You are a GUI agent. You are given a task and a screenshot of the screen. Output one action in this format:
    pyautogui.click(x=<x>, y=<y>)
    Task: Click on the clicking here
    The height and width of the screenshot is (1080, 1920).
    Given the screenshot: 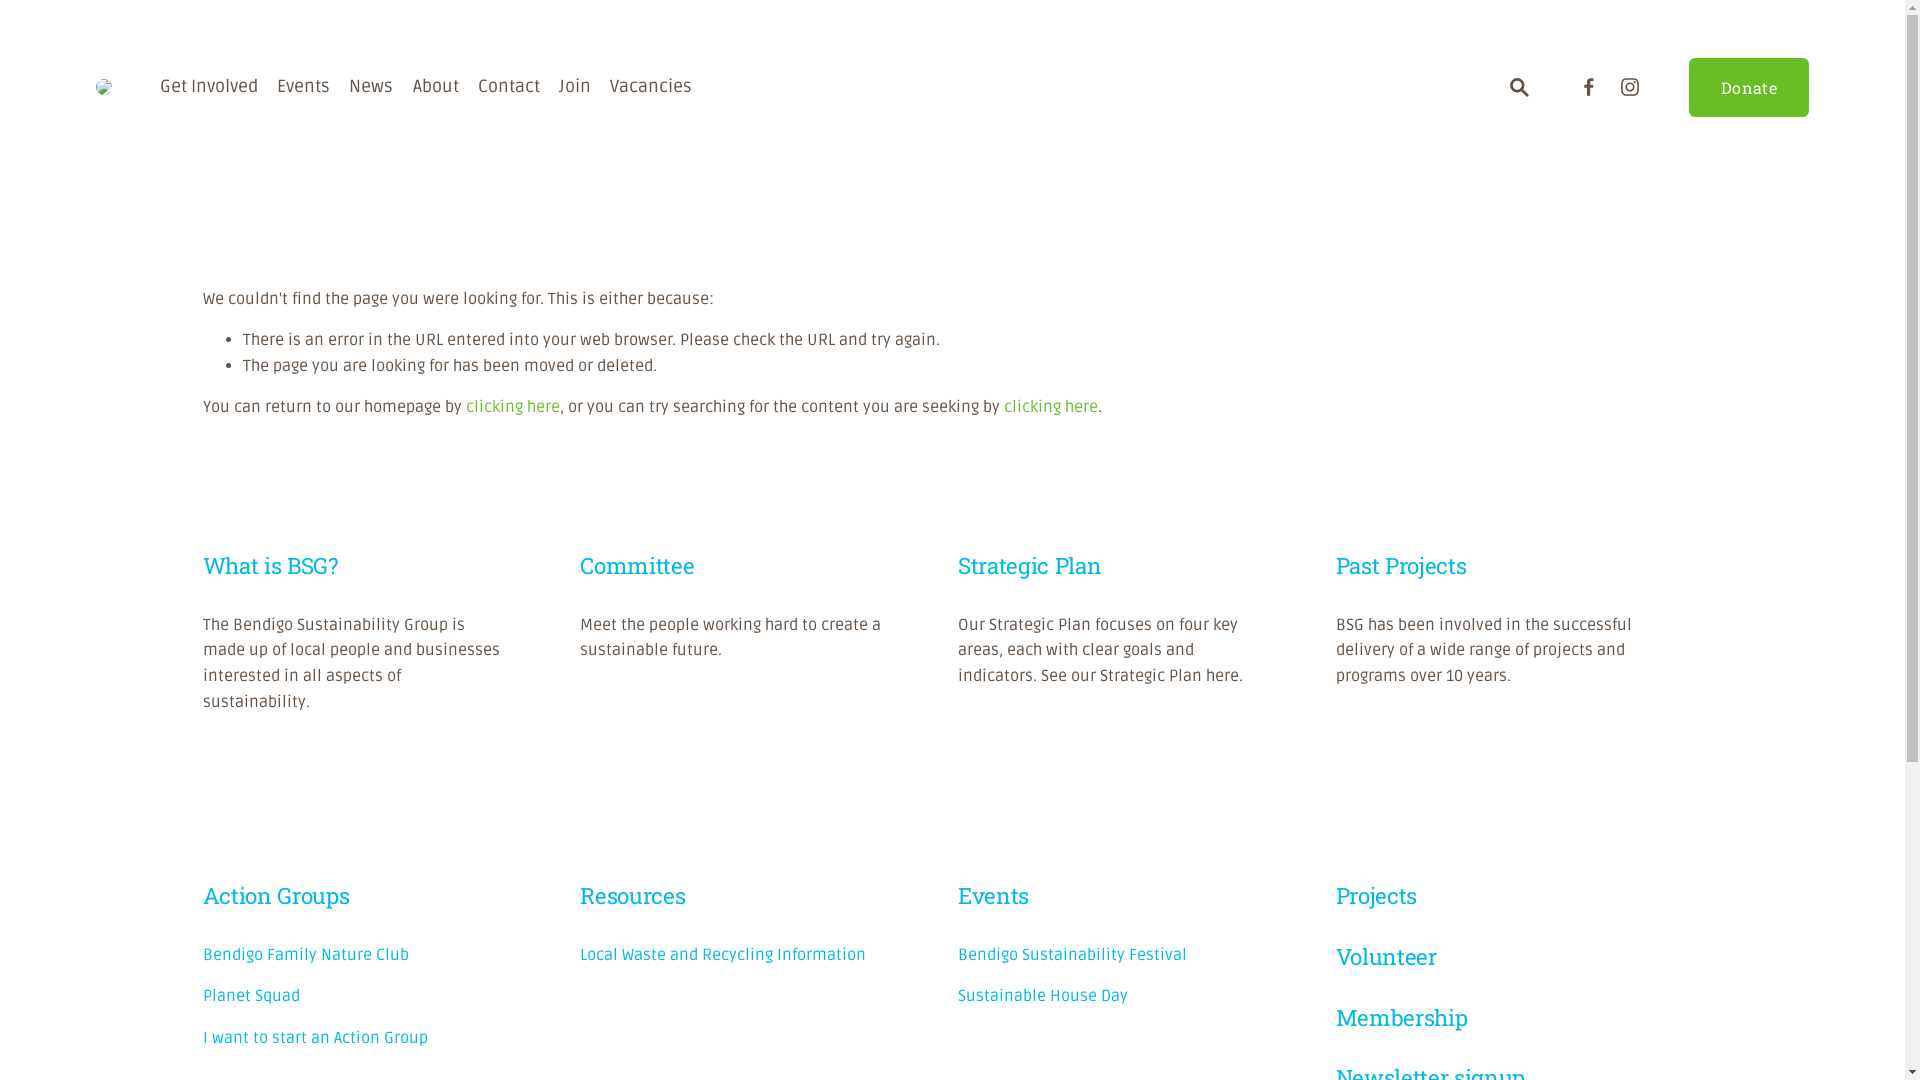 What is the action you would take?
    pyautogui.click(x=1051, y=407)
    